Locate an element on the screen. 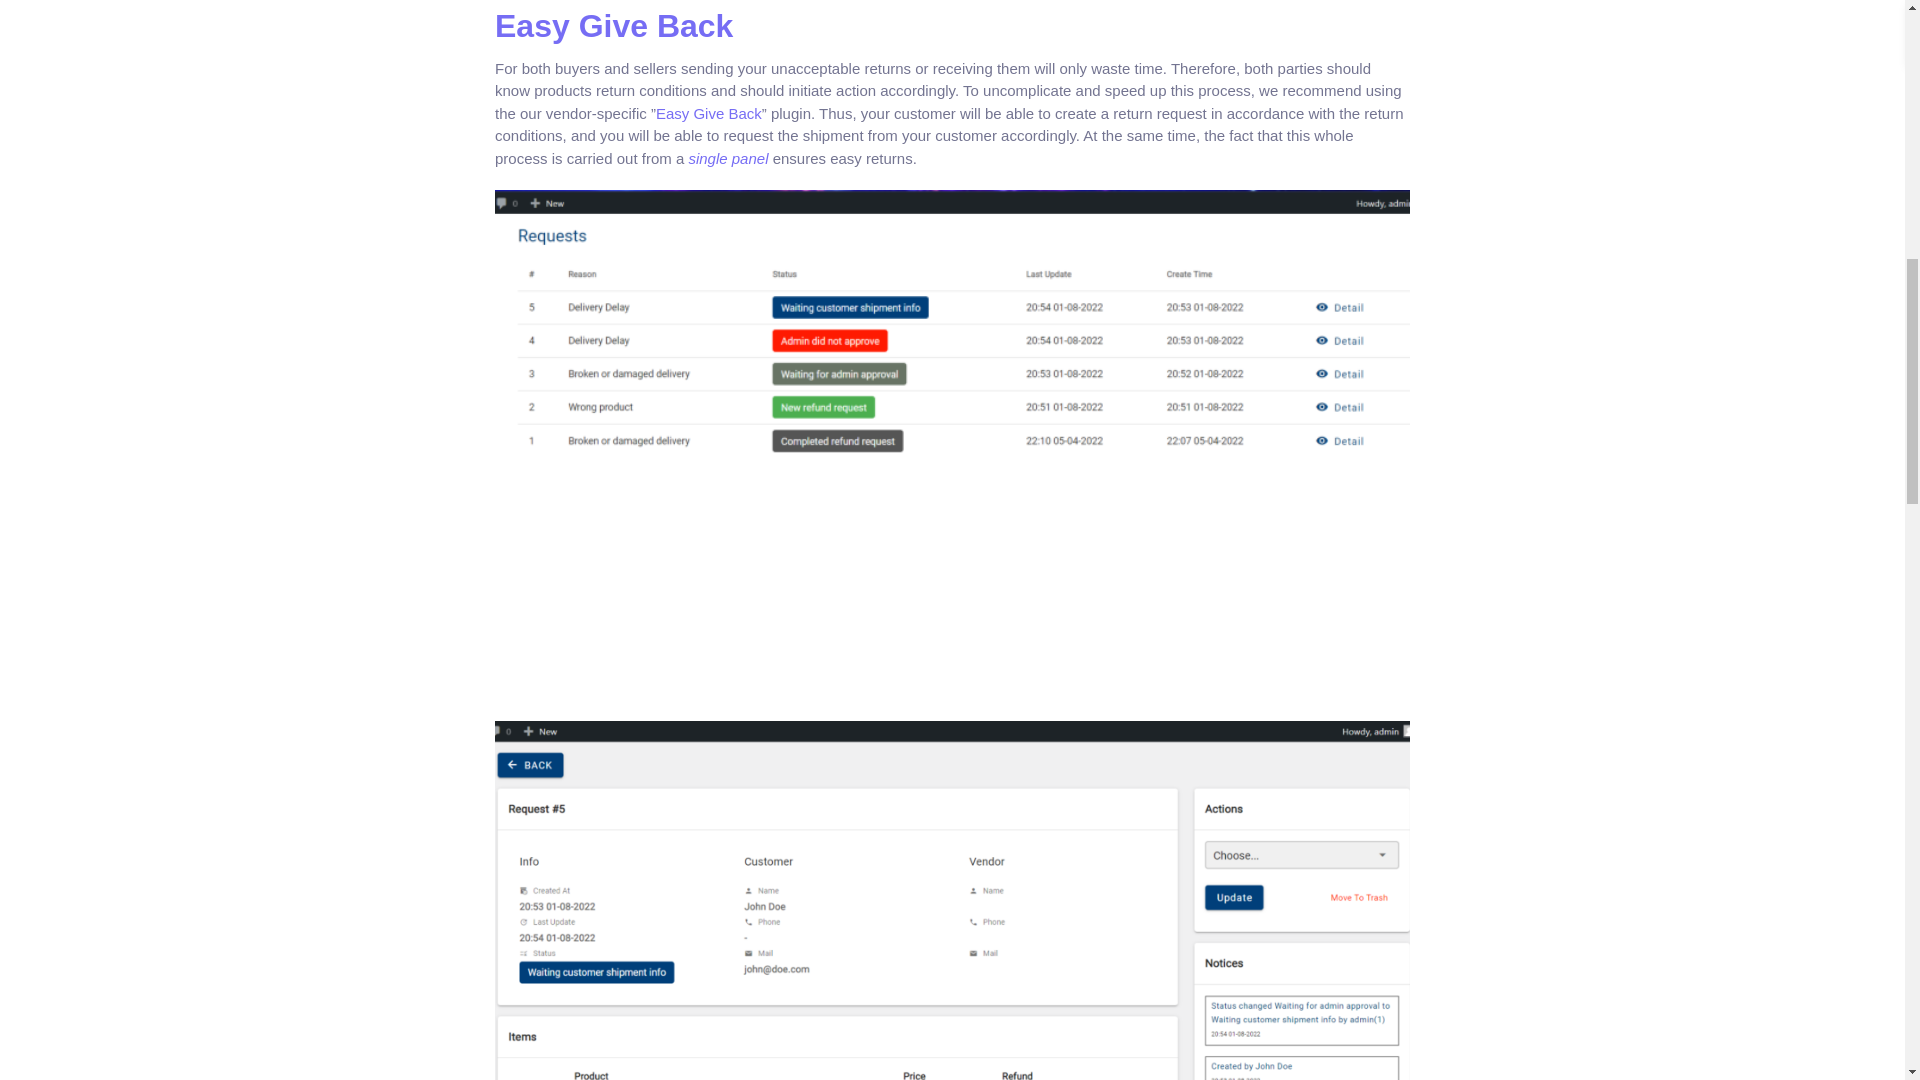  Easy Give Back is located at coordinates (709, 113).